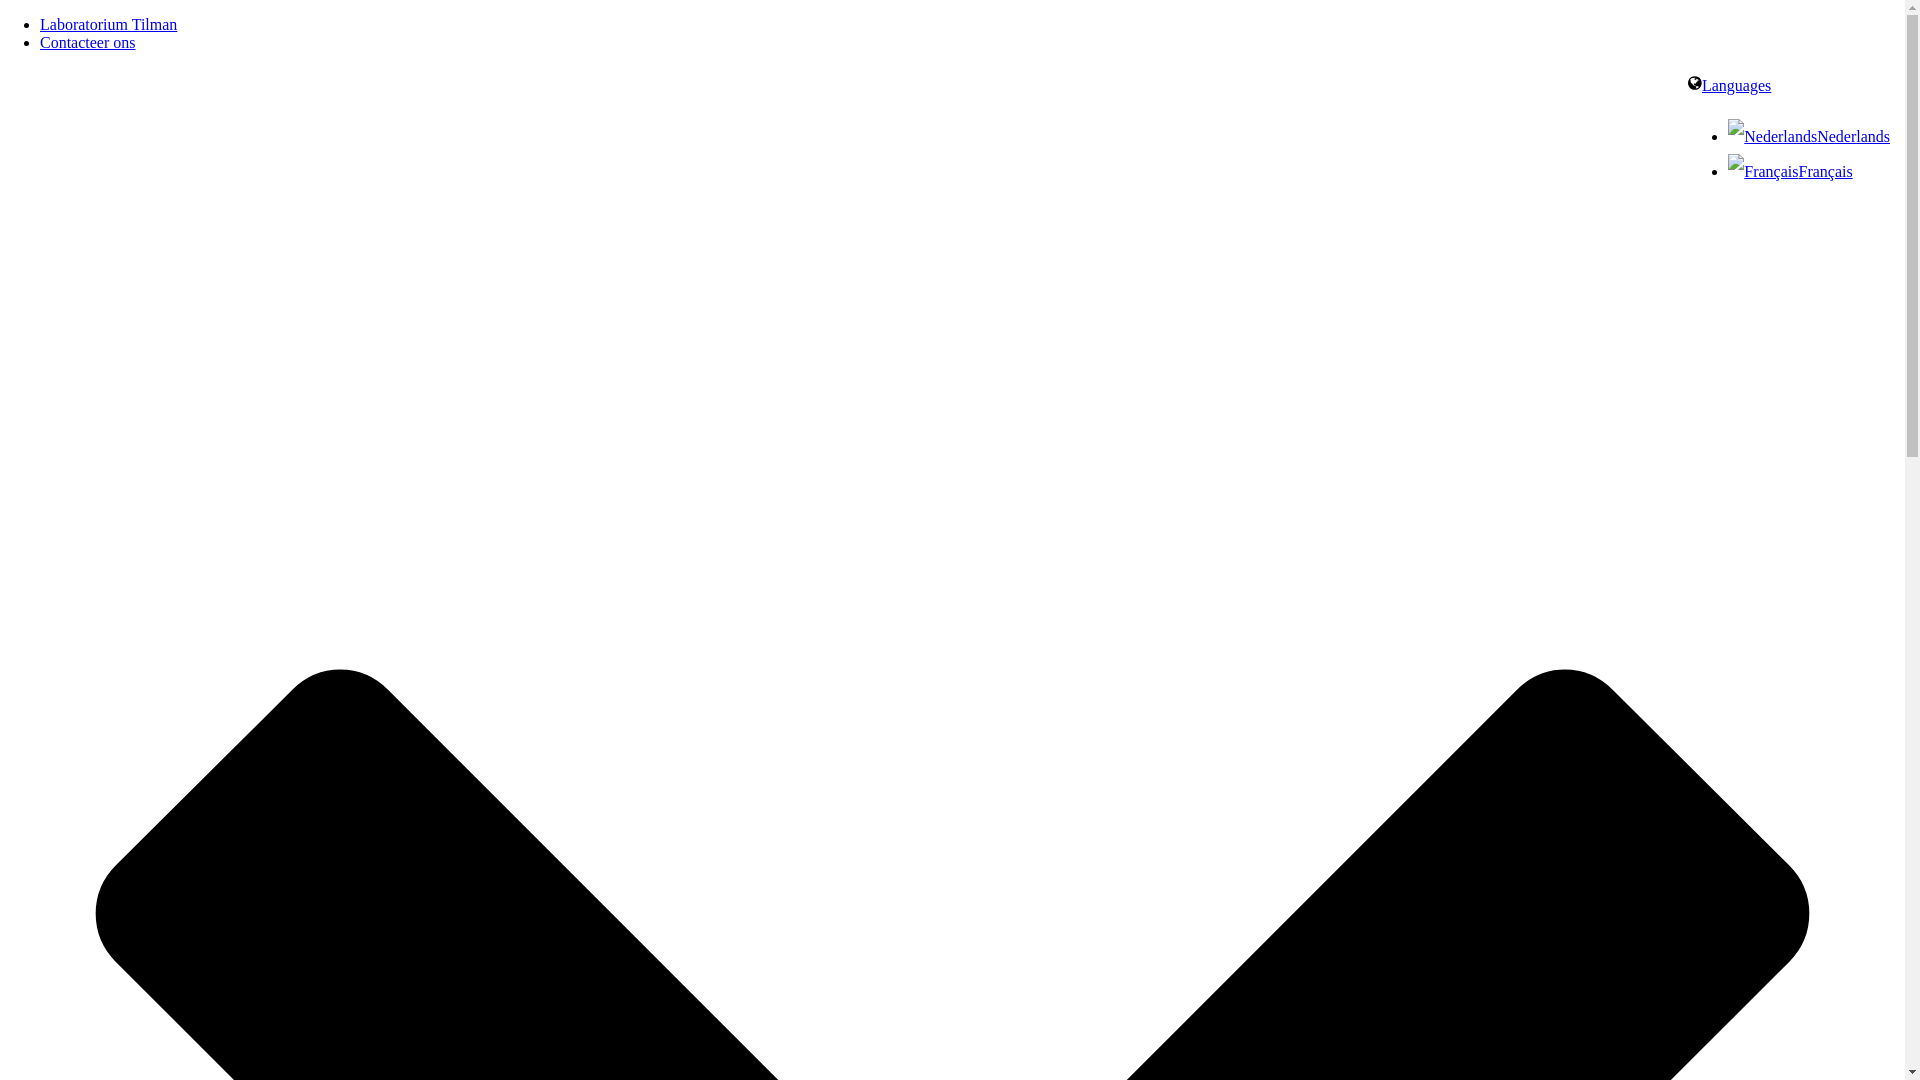 Image resolution: width=1920 pixels, height=1080 pixels. Describe the element at coordinates (88, 42) in the screenshot. I see `Contacteer ons` at that location.